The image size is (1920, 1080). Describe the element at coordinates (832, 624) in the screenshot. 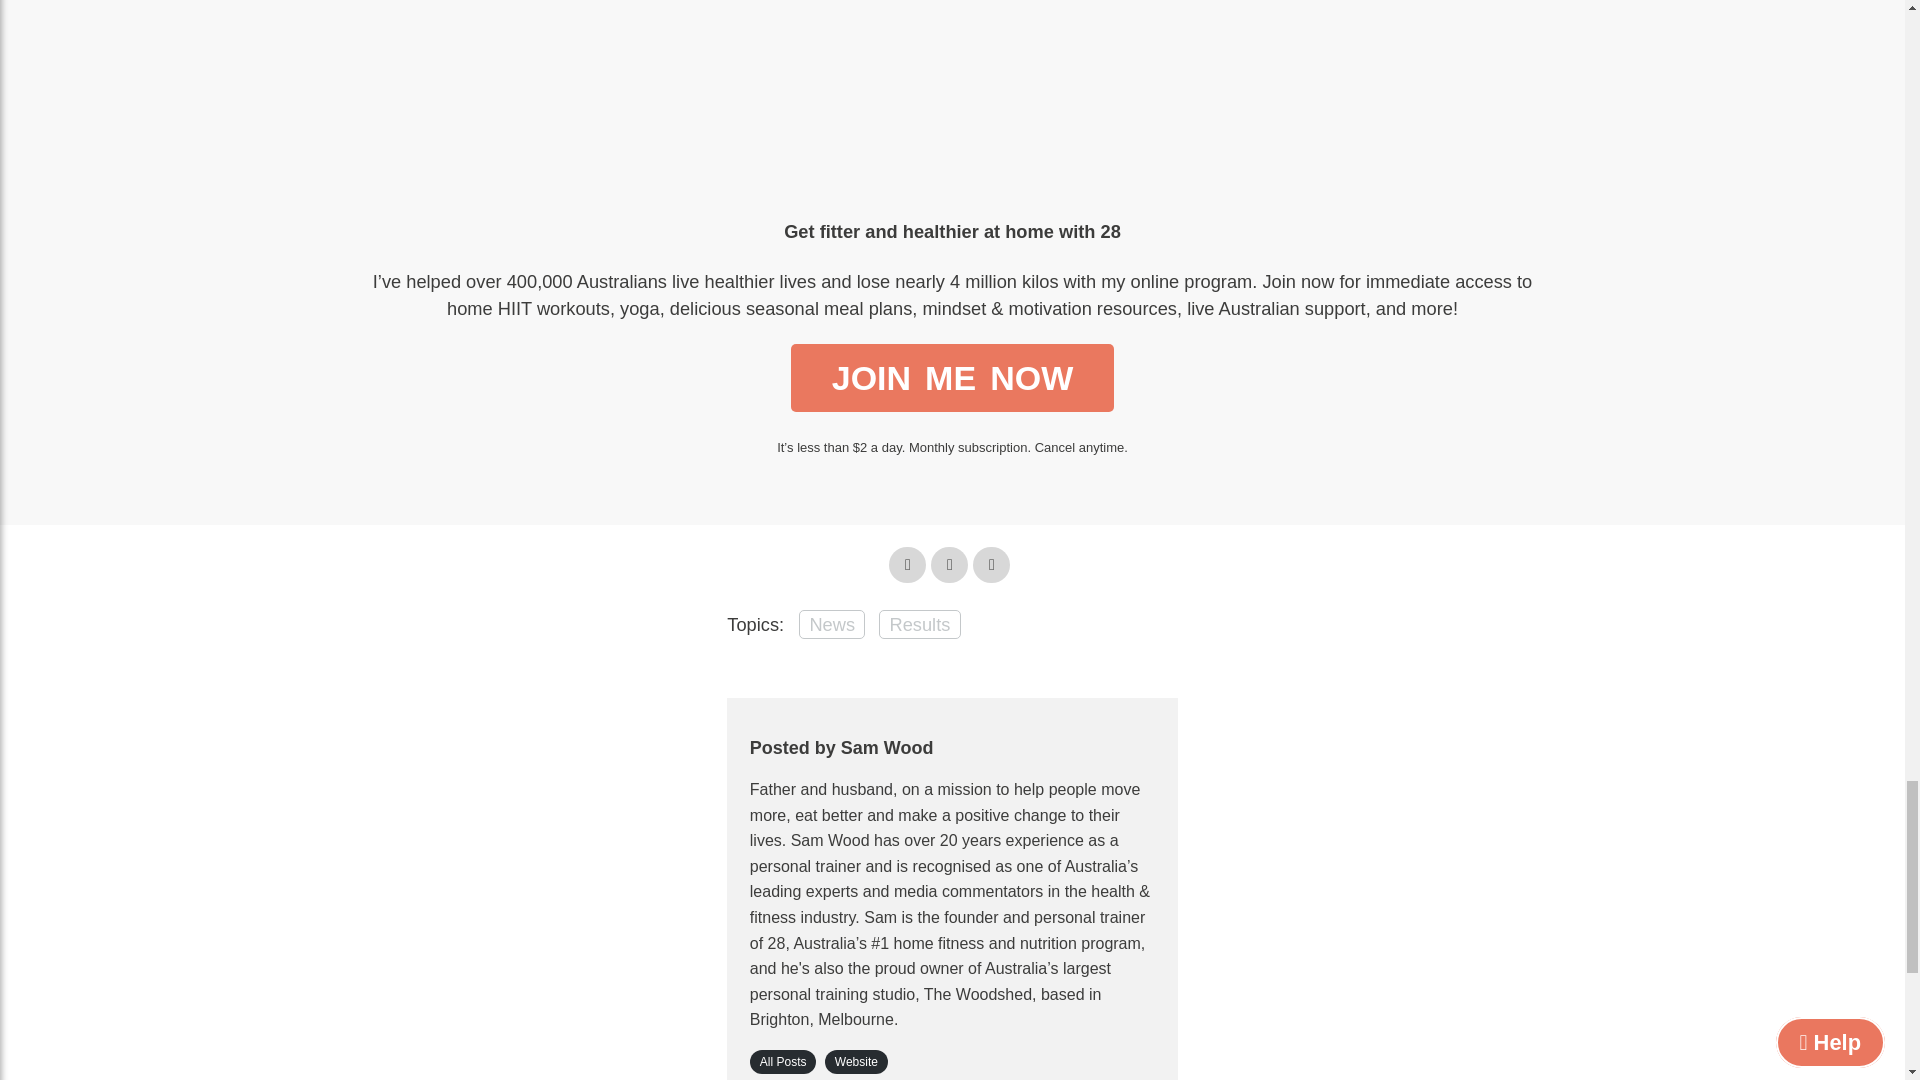

I see `News` at that location.